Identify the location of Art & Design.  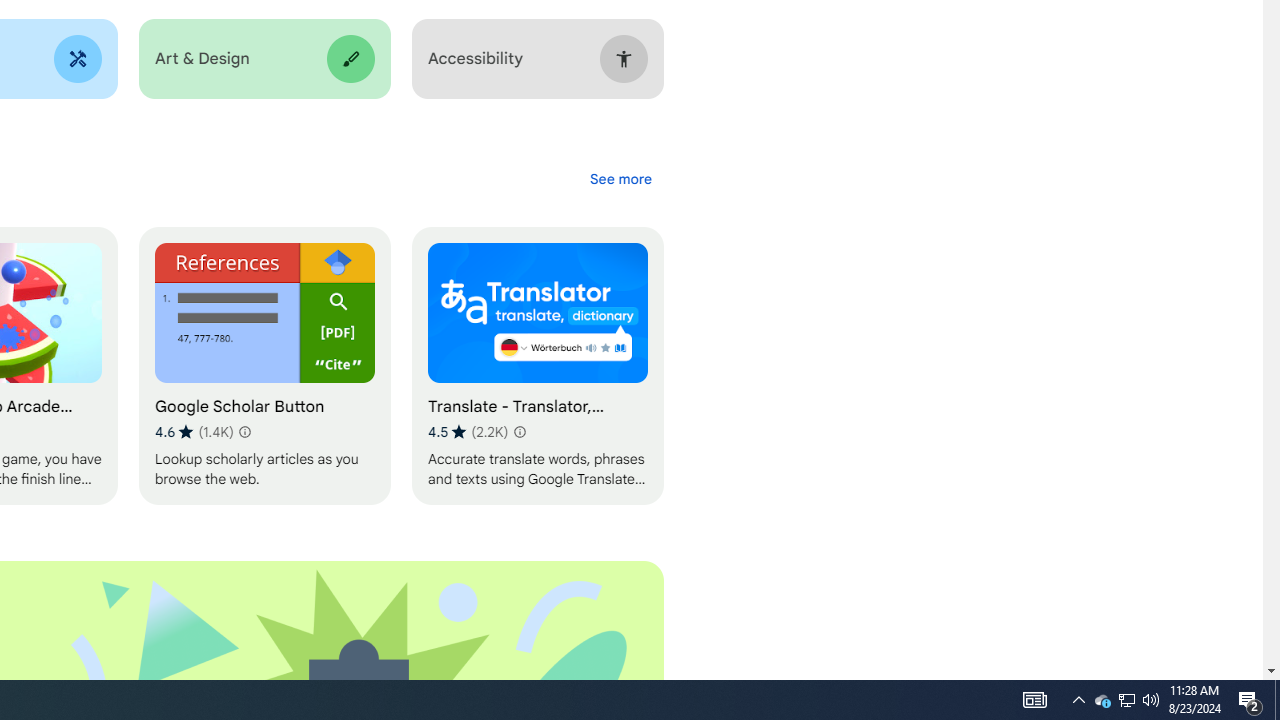
(264, 59).